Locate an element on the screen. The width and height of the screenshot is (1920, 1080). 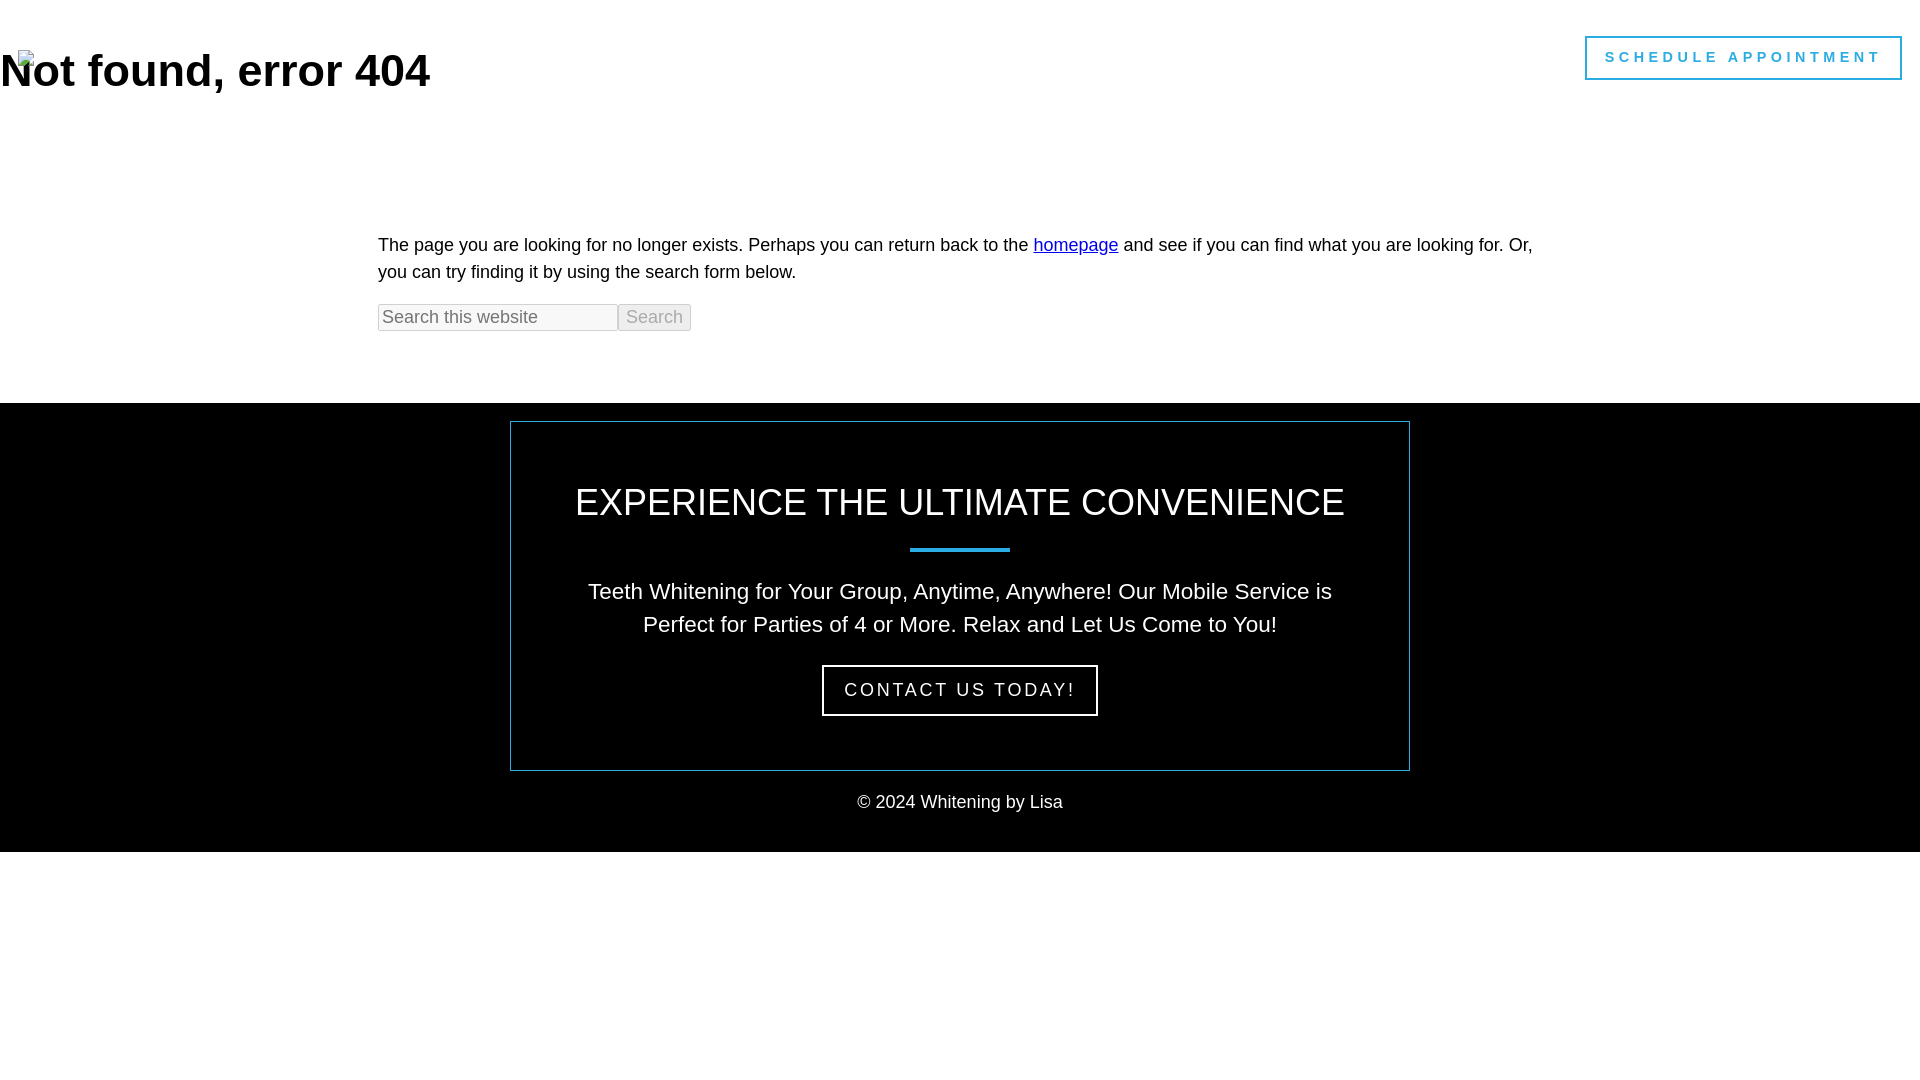
FAQ is located at coordinates (1362, 57).